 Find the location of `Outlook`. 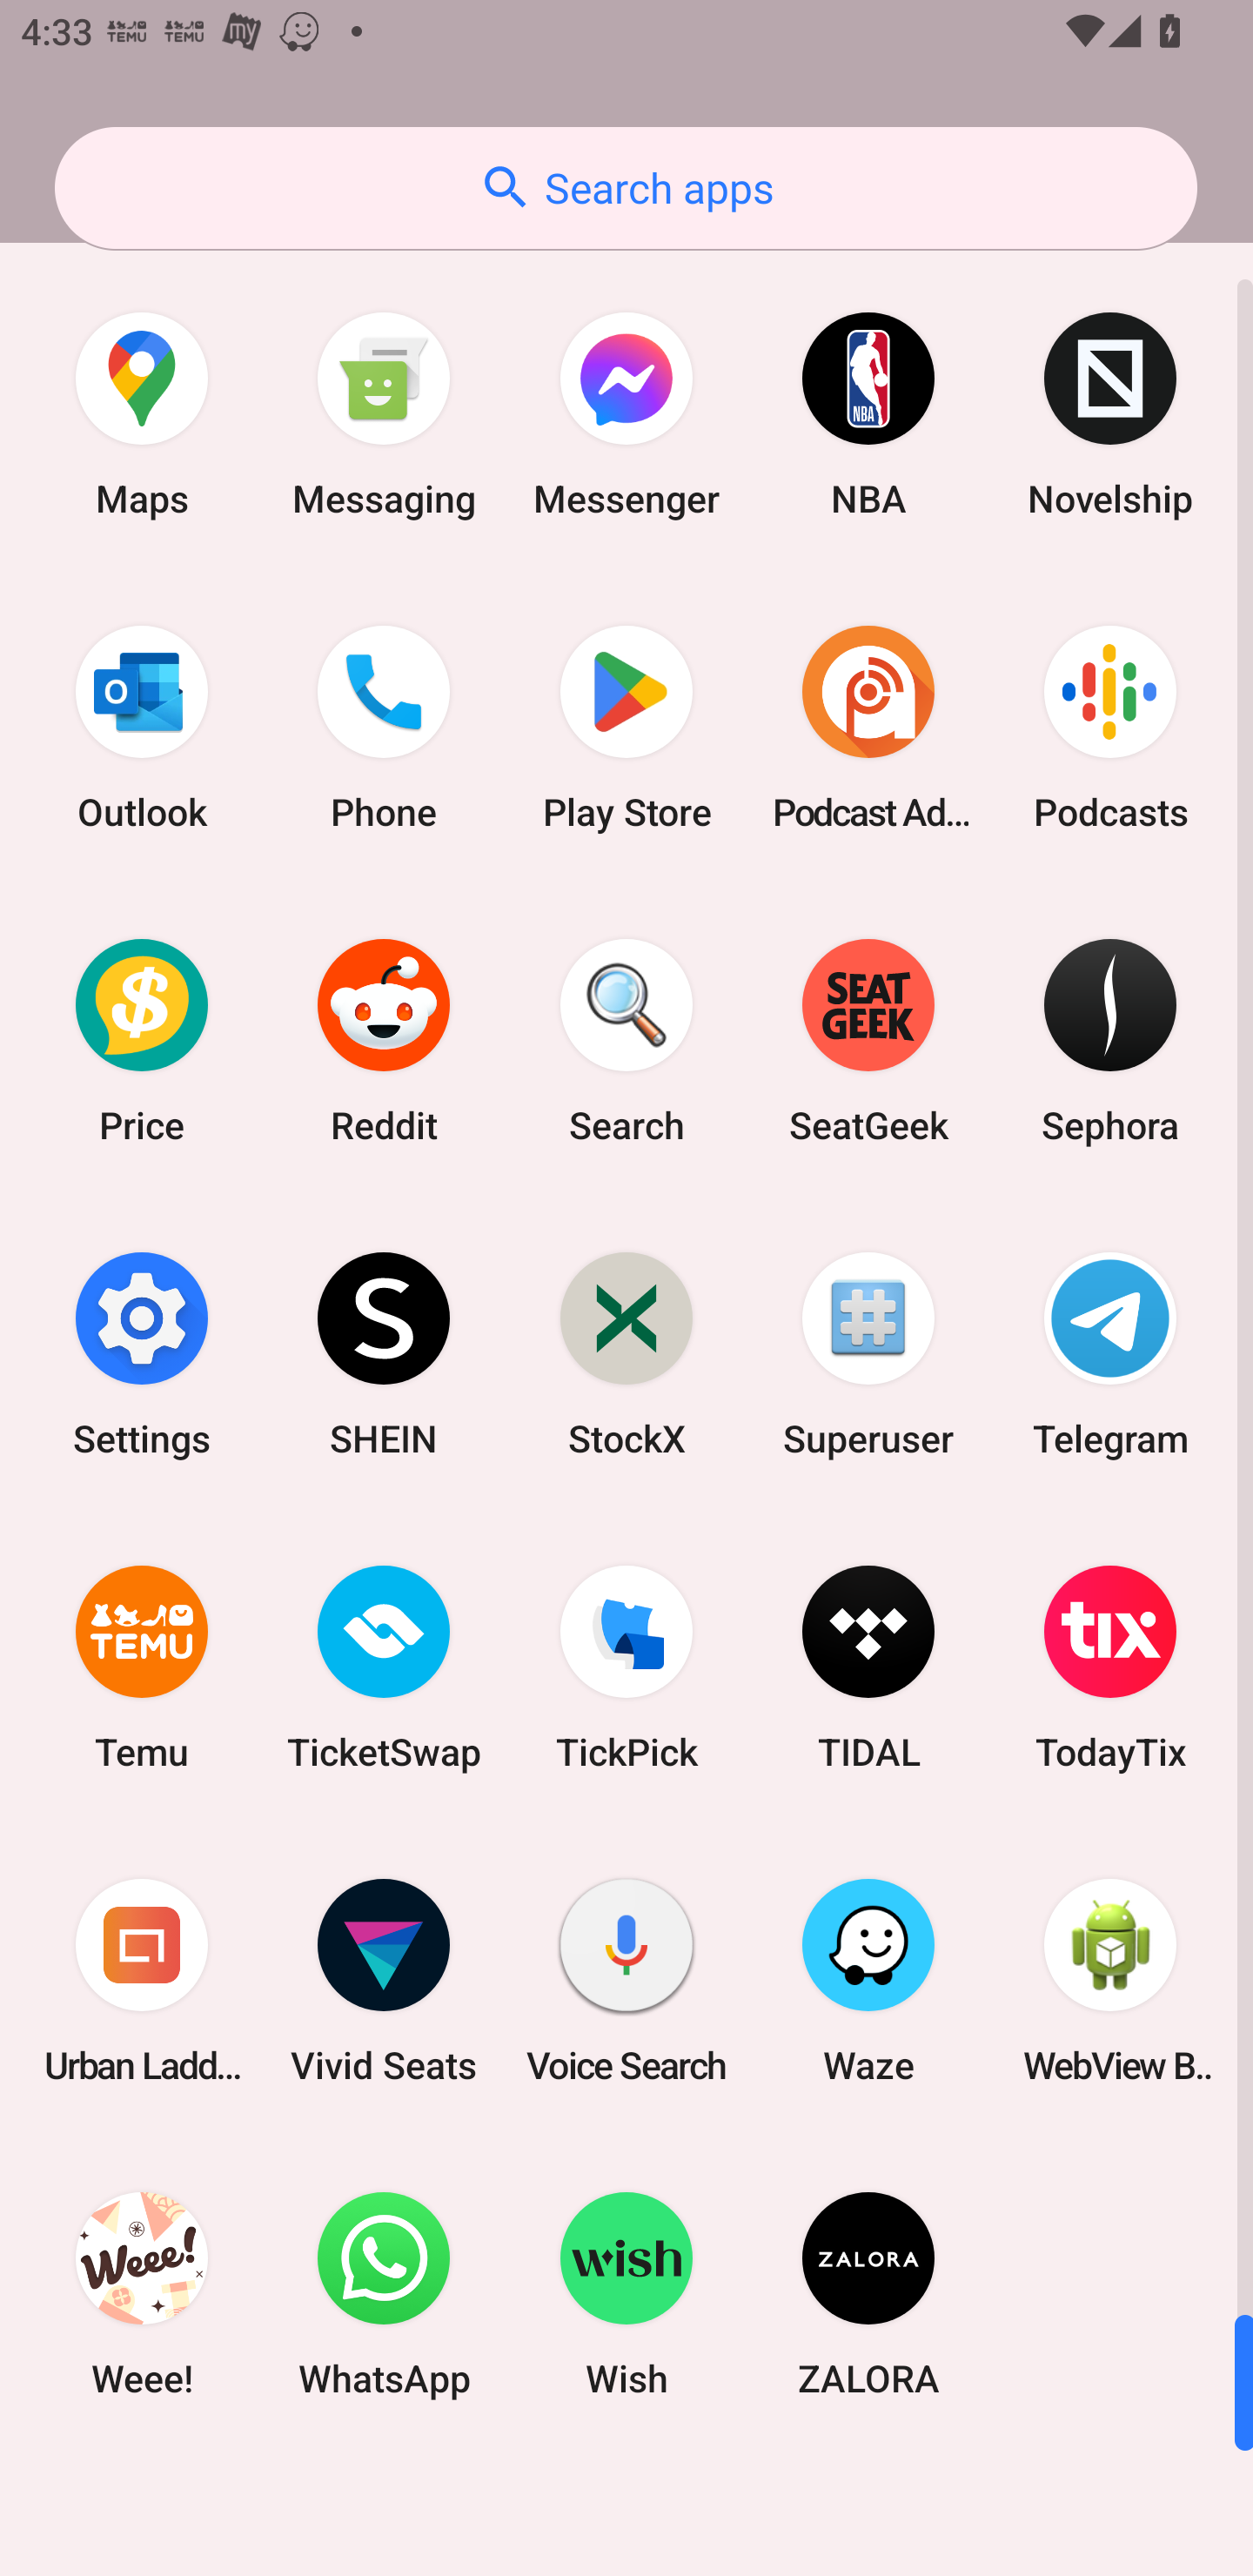

Outlook is located at coordinates (142, 728).